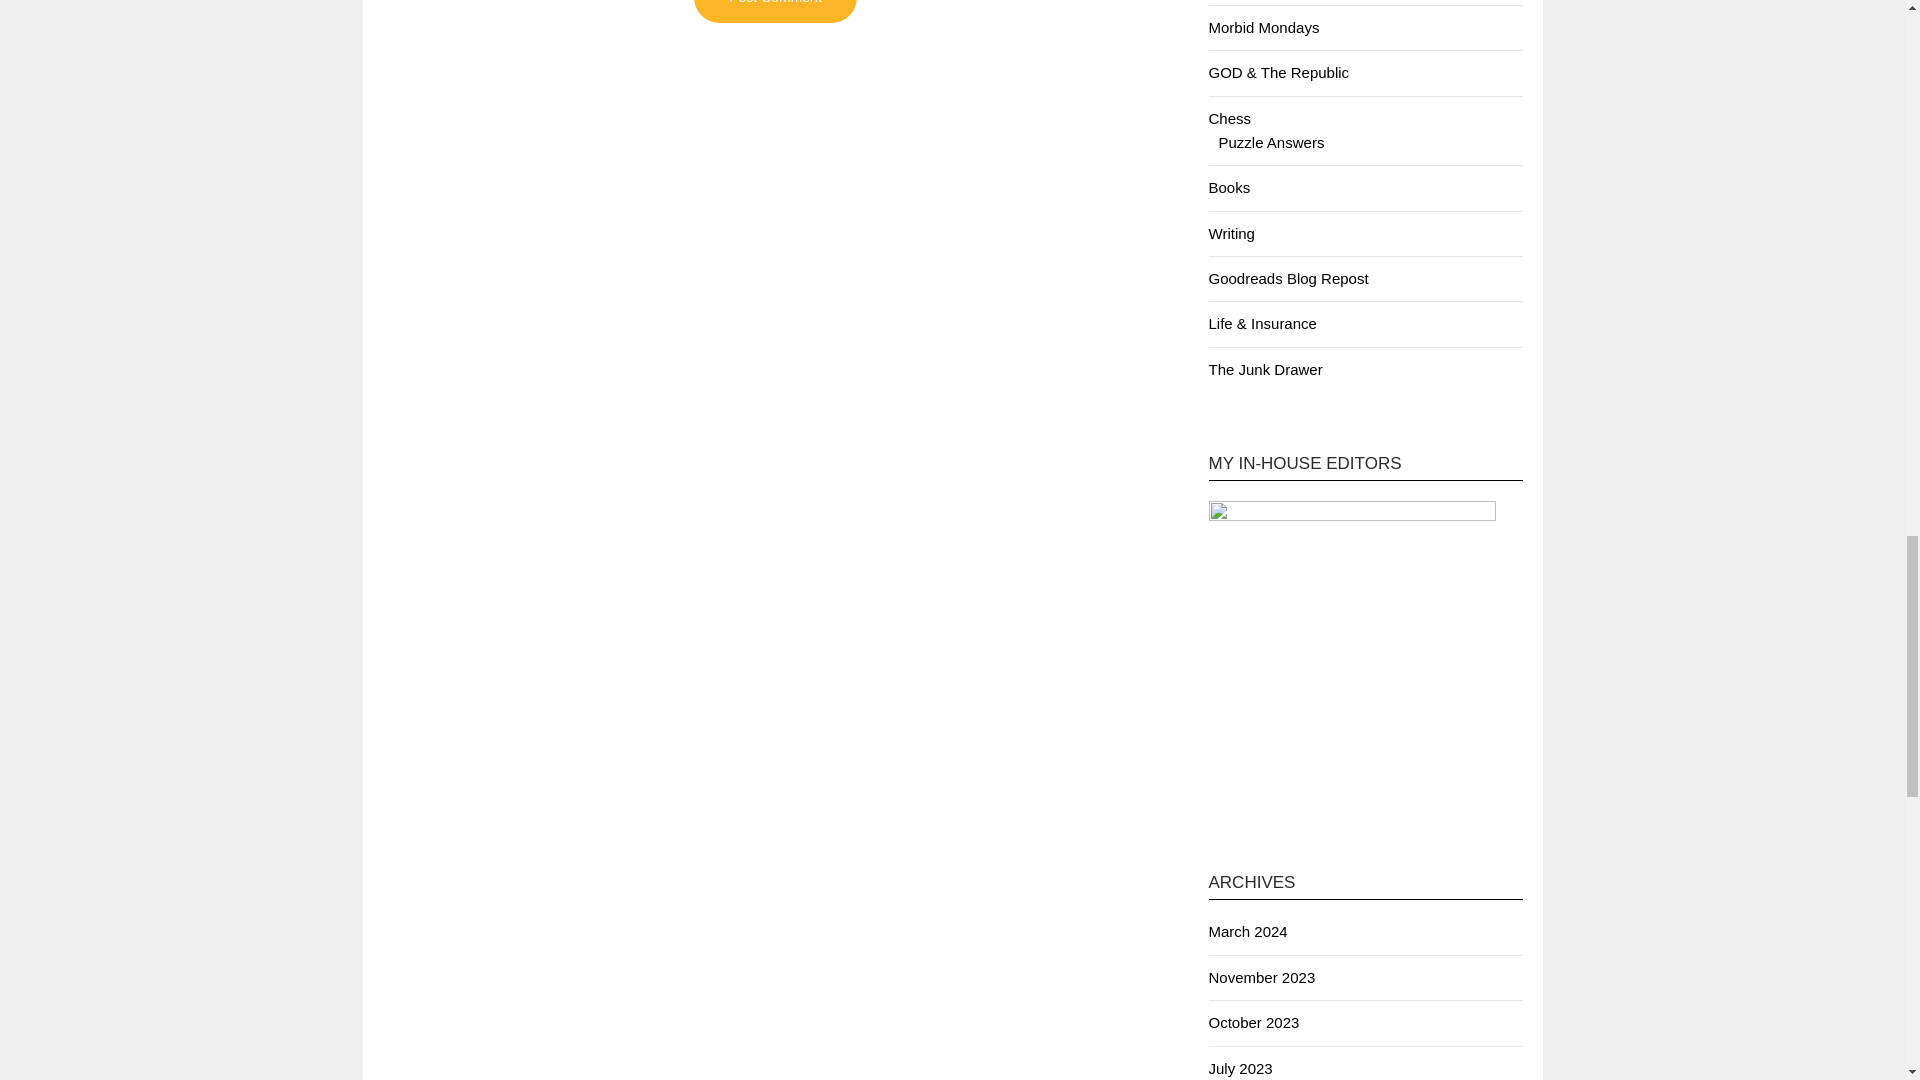  I want to click on Writing, so click(1230, 232).